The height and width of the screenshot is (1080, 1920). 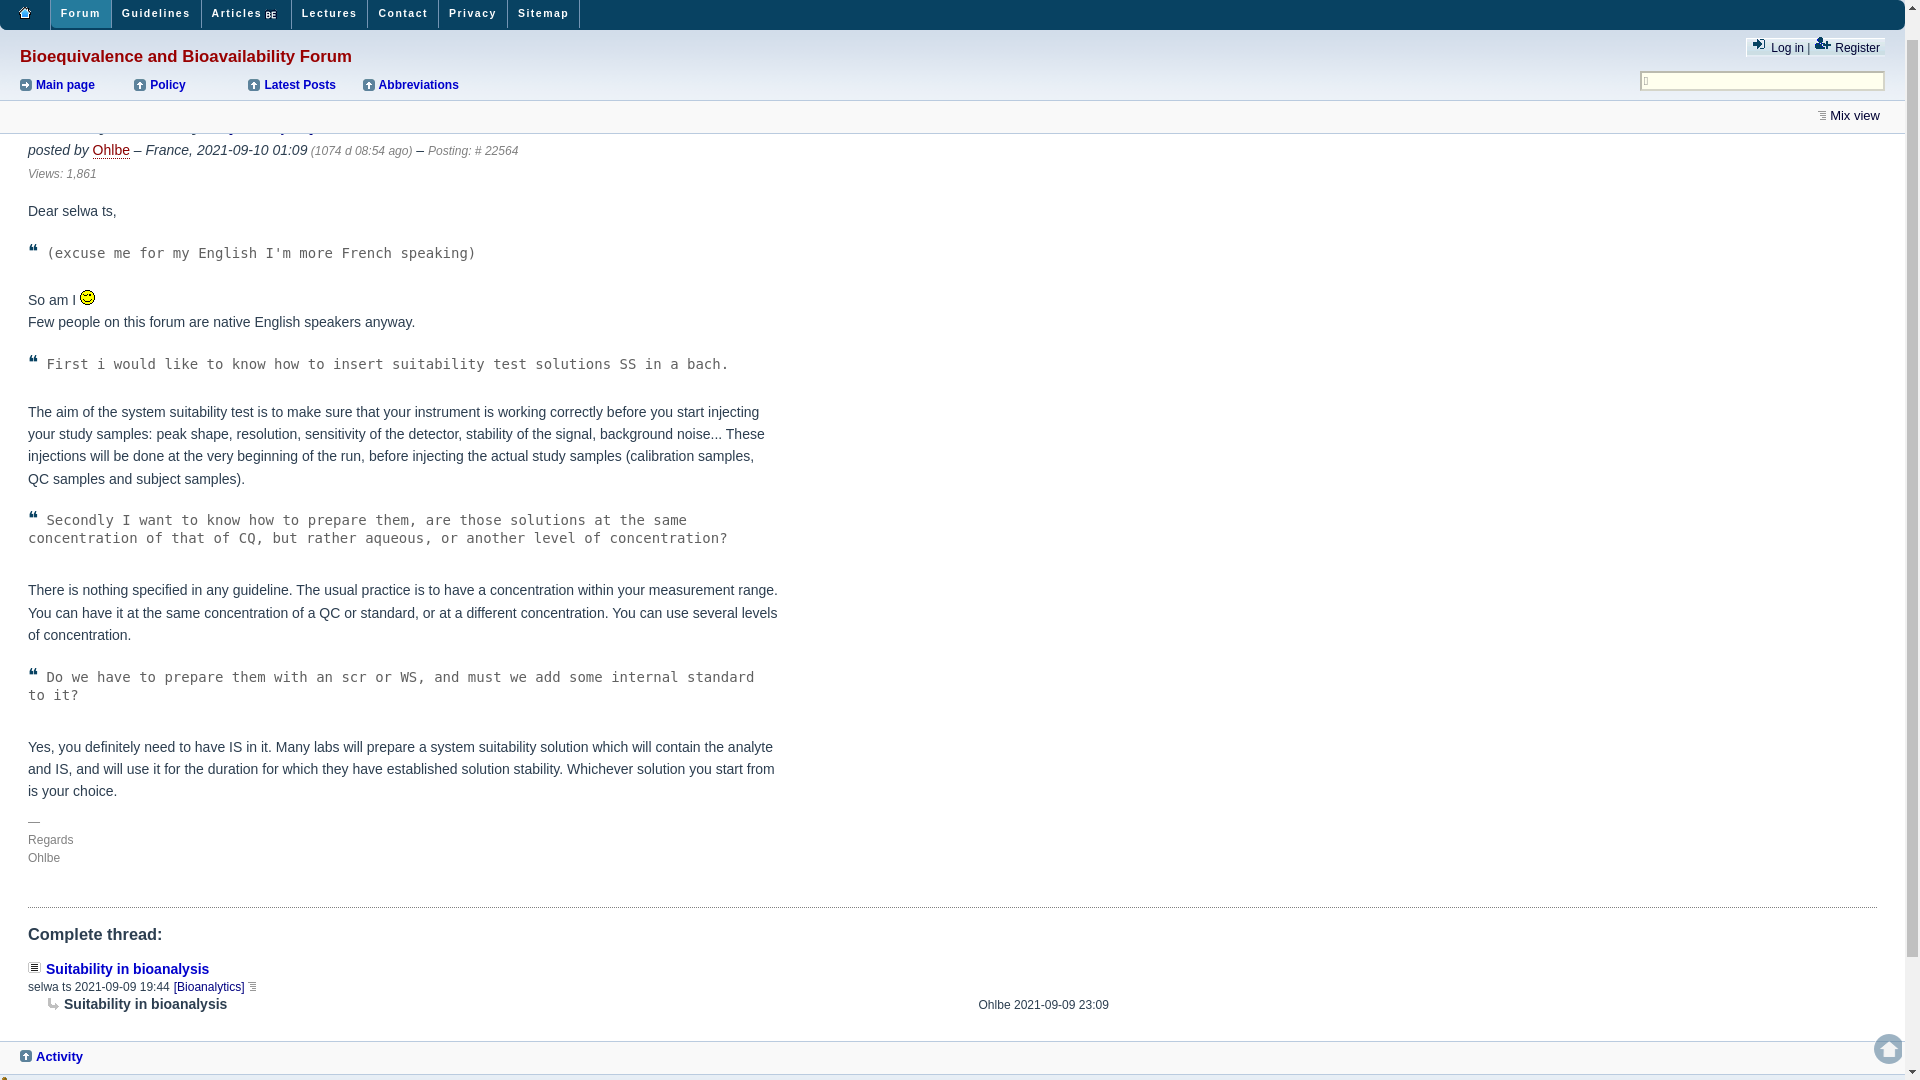 I want to click on register as new user, so click(x=1846, y=16).